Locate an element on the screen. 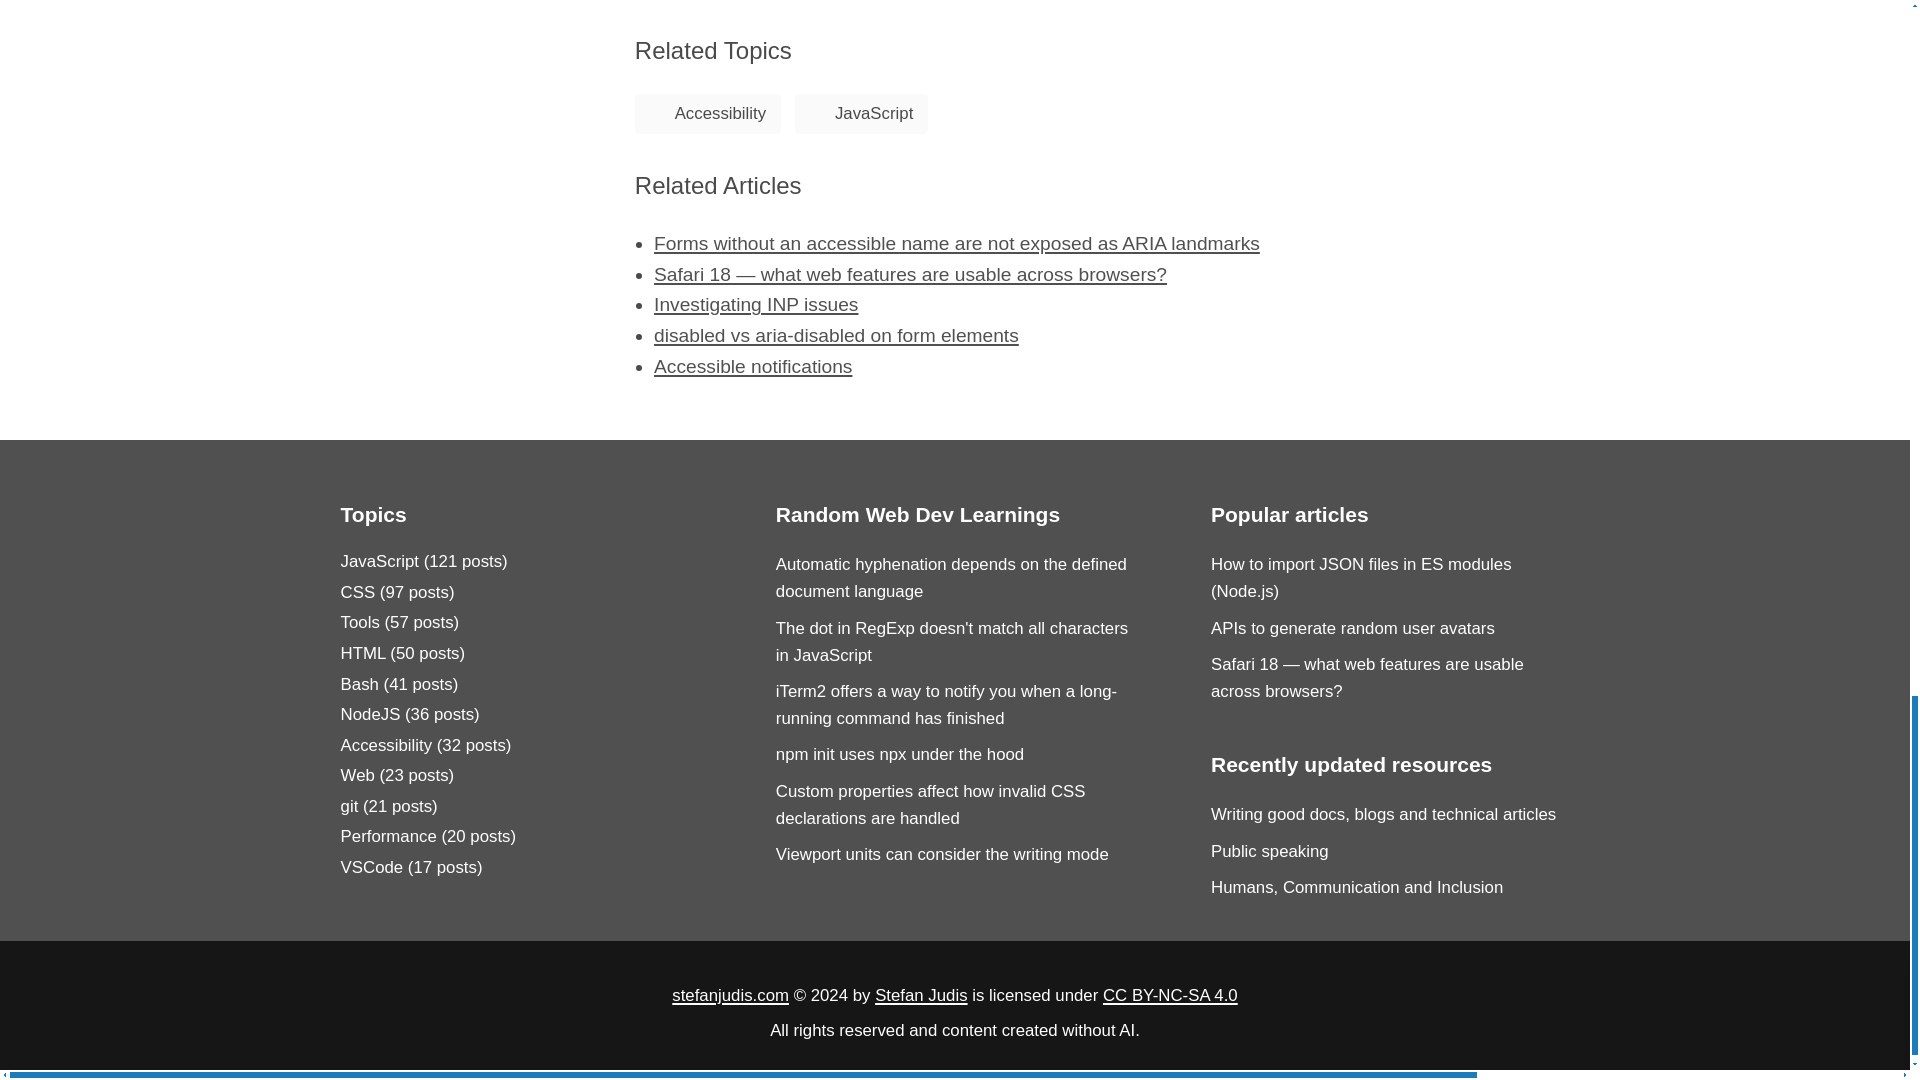  Investigating INP issues is located at coordinates (756, 304).